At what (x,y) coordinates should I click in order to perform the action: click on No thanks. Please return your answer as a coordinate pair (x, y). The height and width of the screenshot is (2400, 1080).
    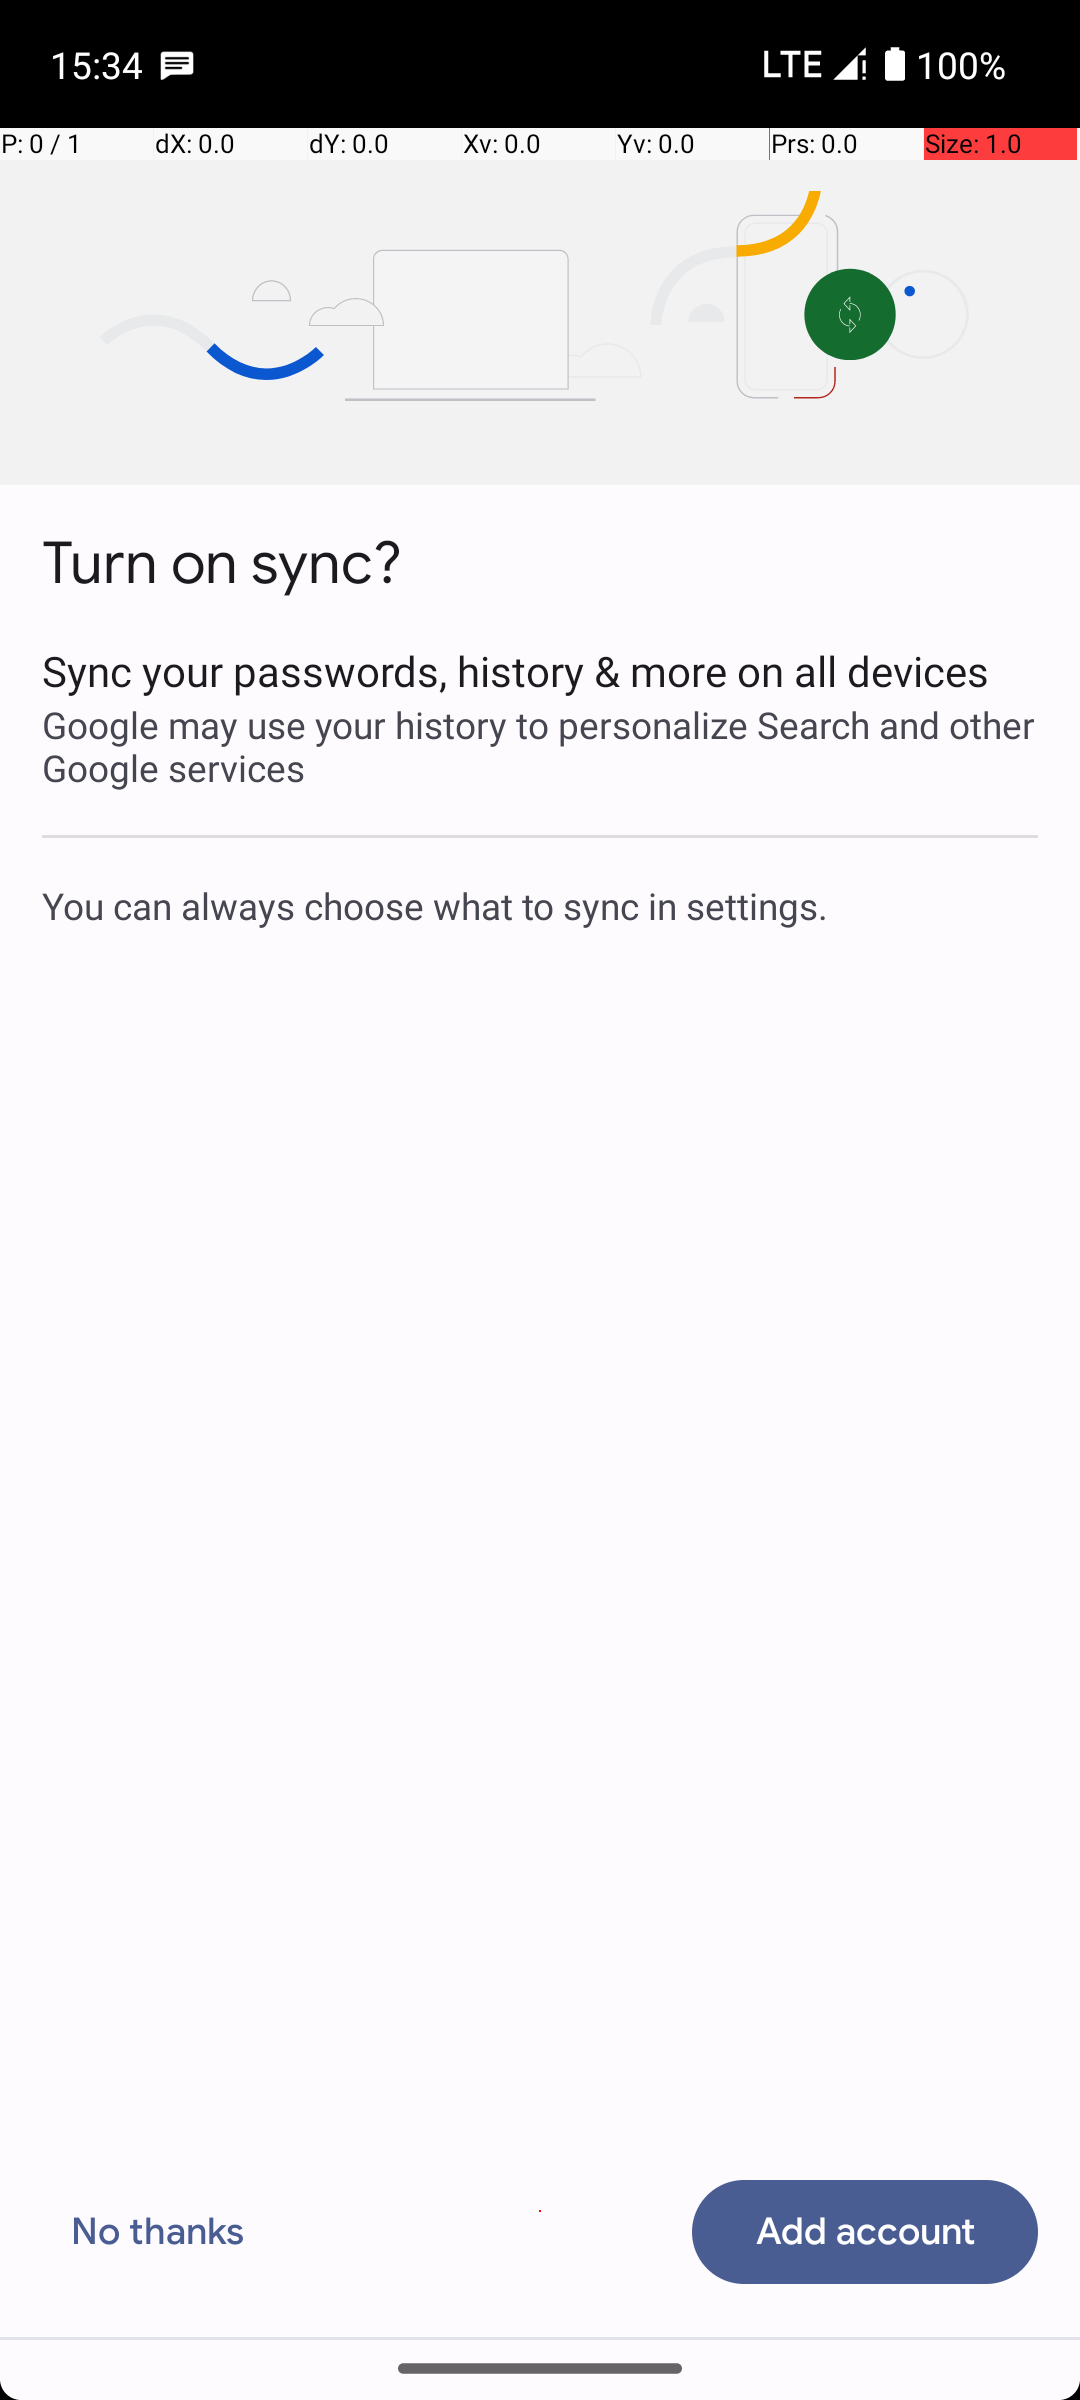
    Looking at the image, I should click on (158, 2232).